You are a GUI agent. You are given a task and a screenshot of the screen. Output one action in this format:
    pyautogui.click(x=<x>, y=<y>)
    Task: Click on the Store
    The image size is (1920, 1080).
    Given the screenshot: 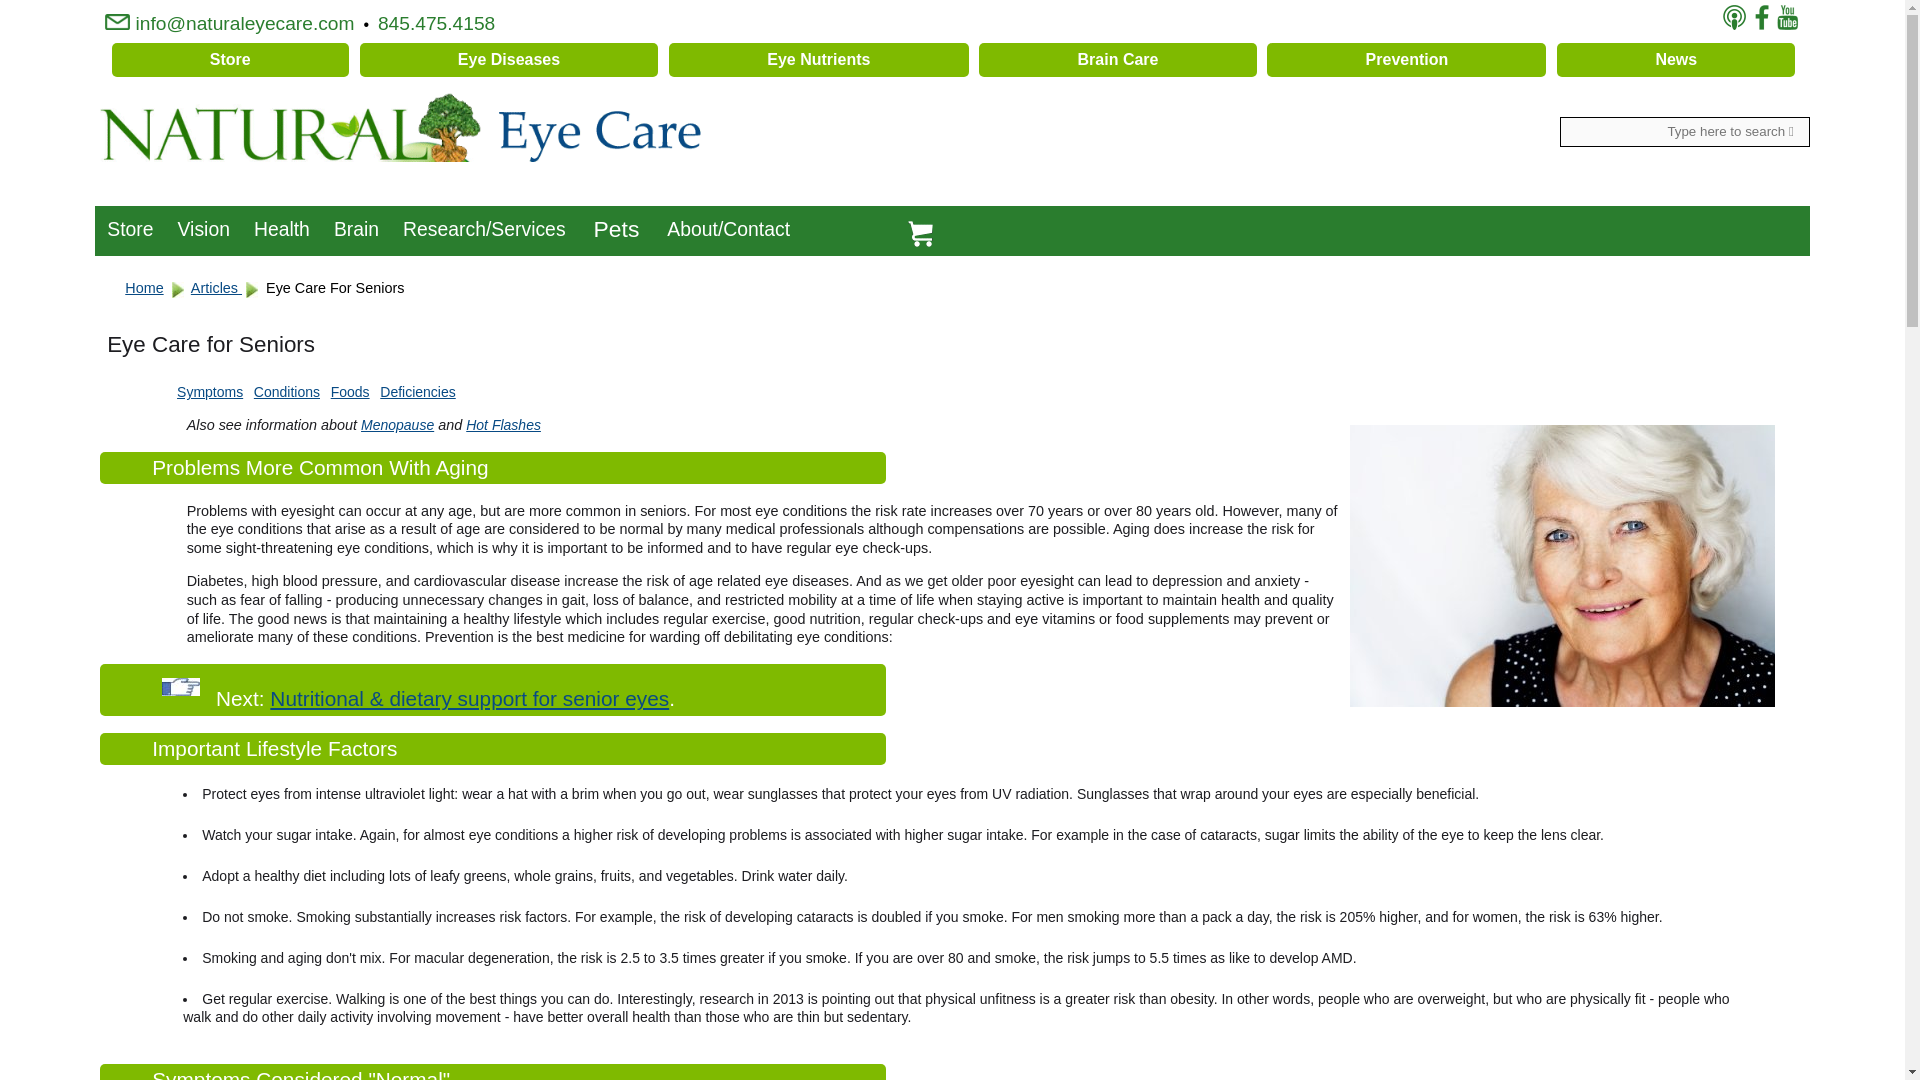 What is the action you would take?
    pyautogui.click(x=230, y=60)
    